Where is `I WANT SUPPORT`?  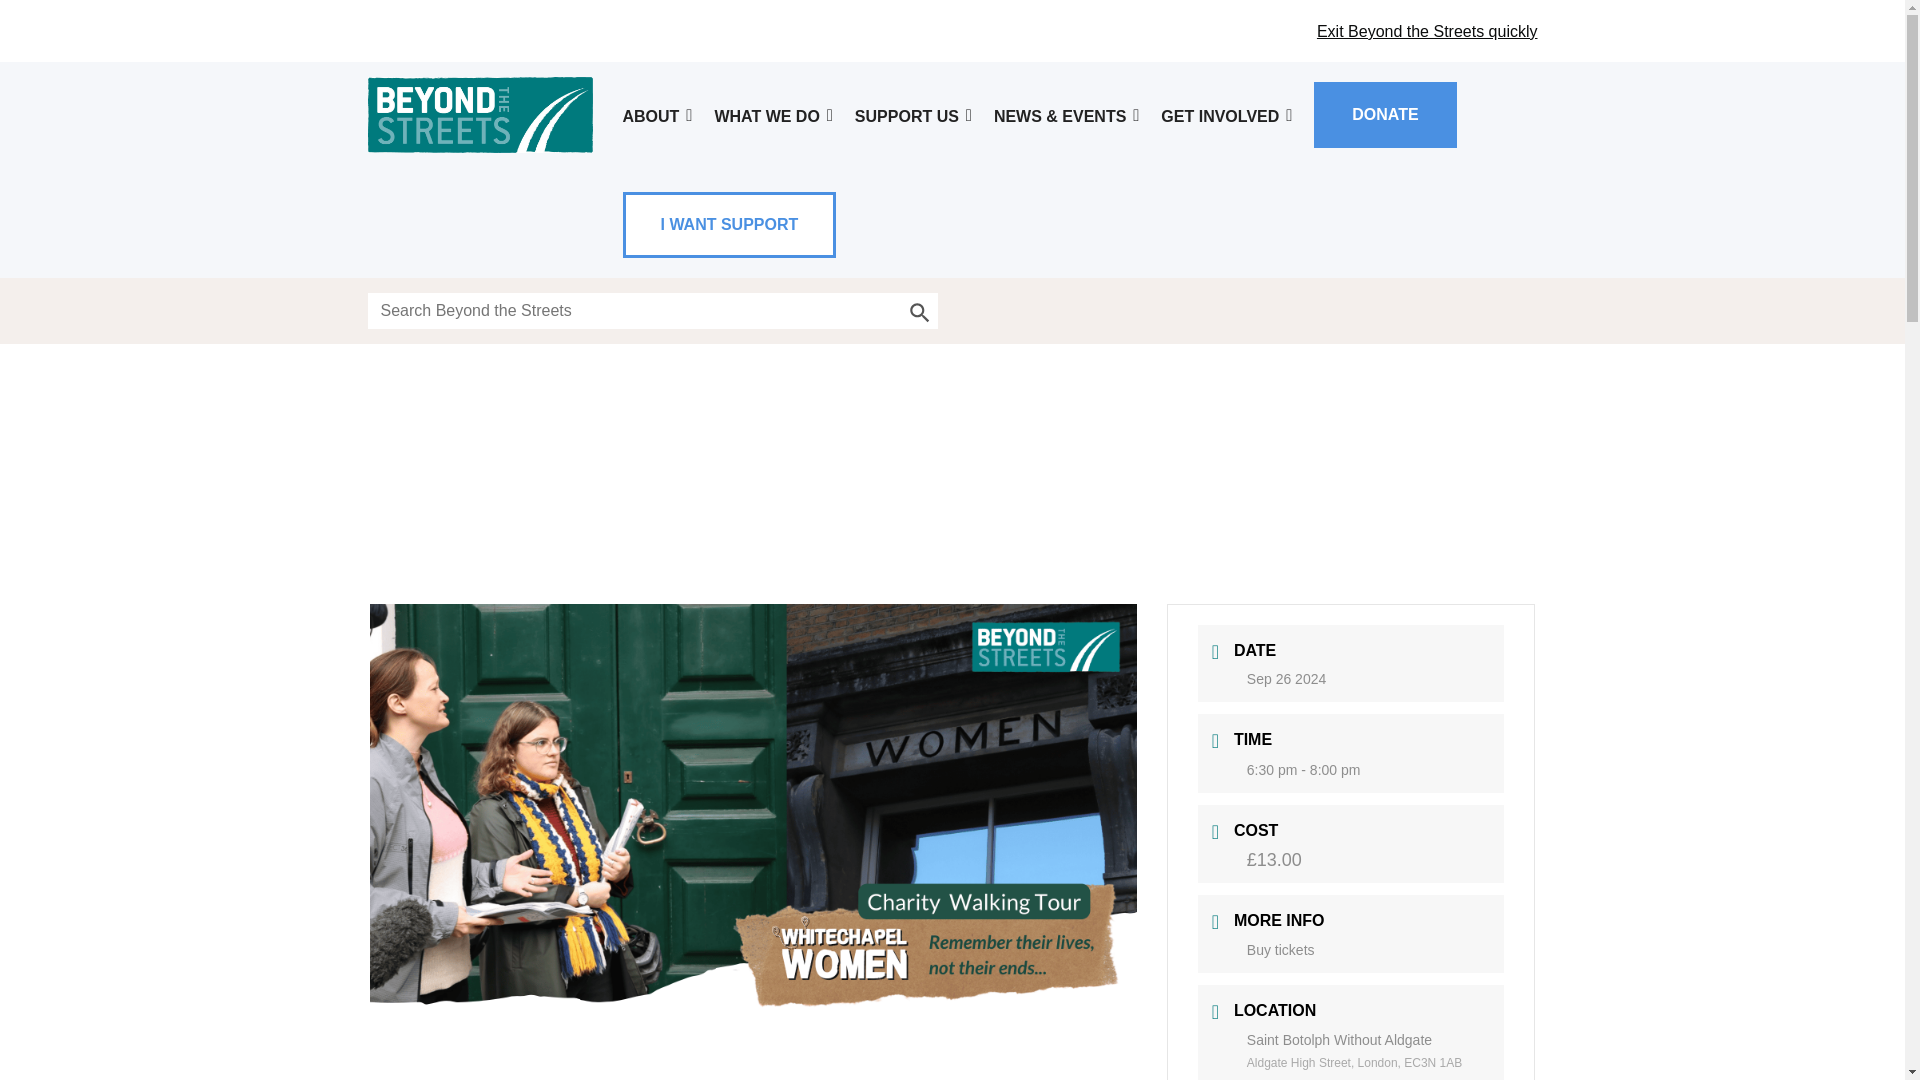 I WANT SUPPORT is located at coordinates (729, 224).